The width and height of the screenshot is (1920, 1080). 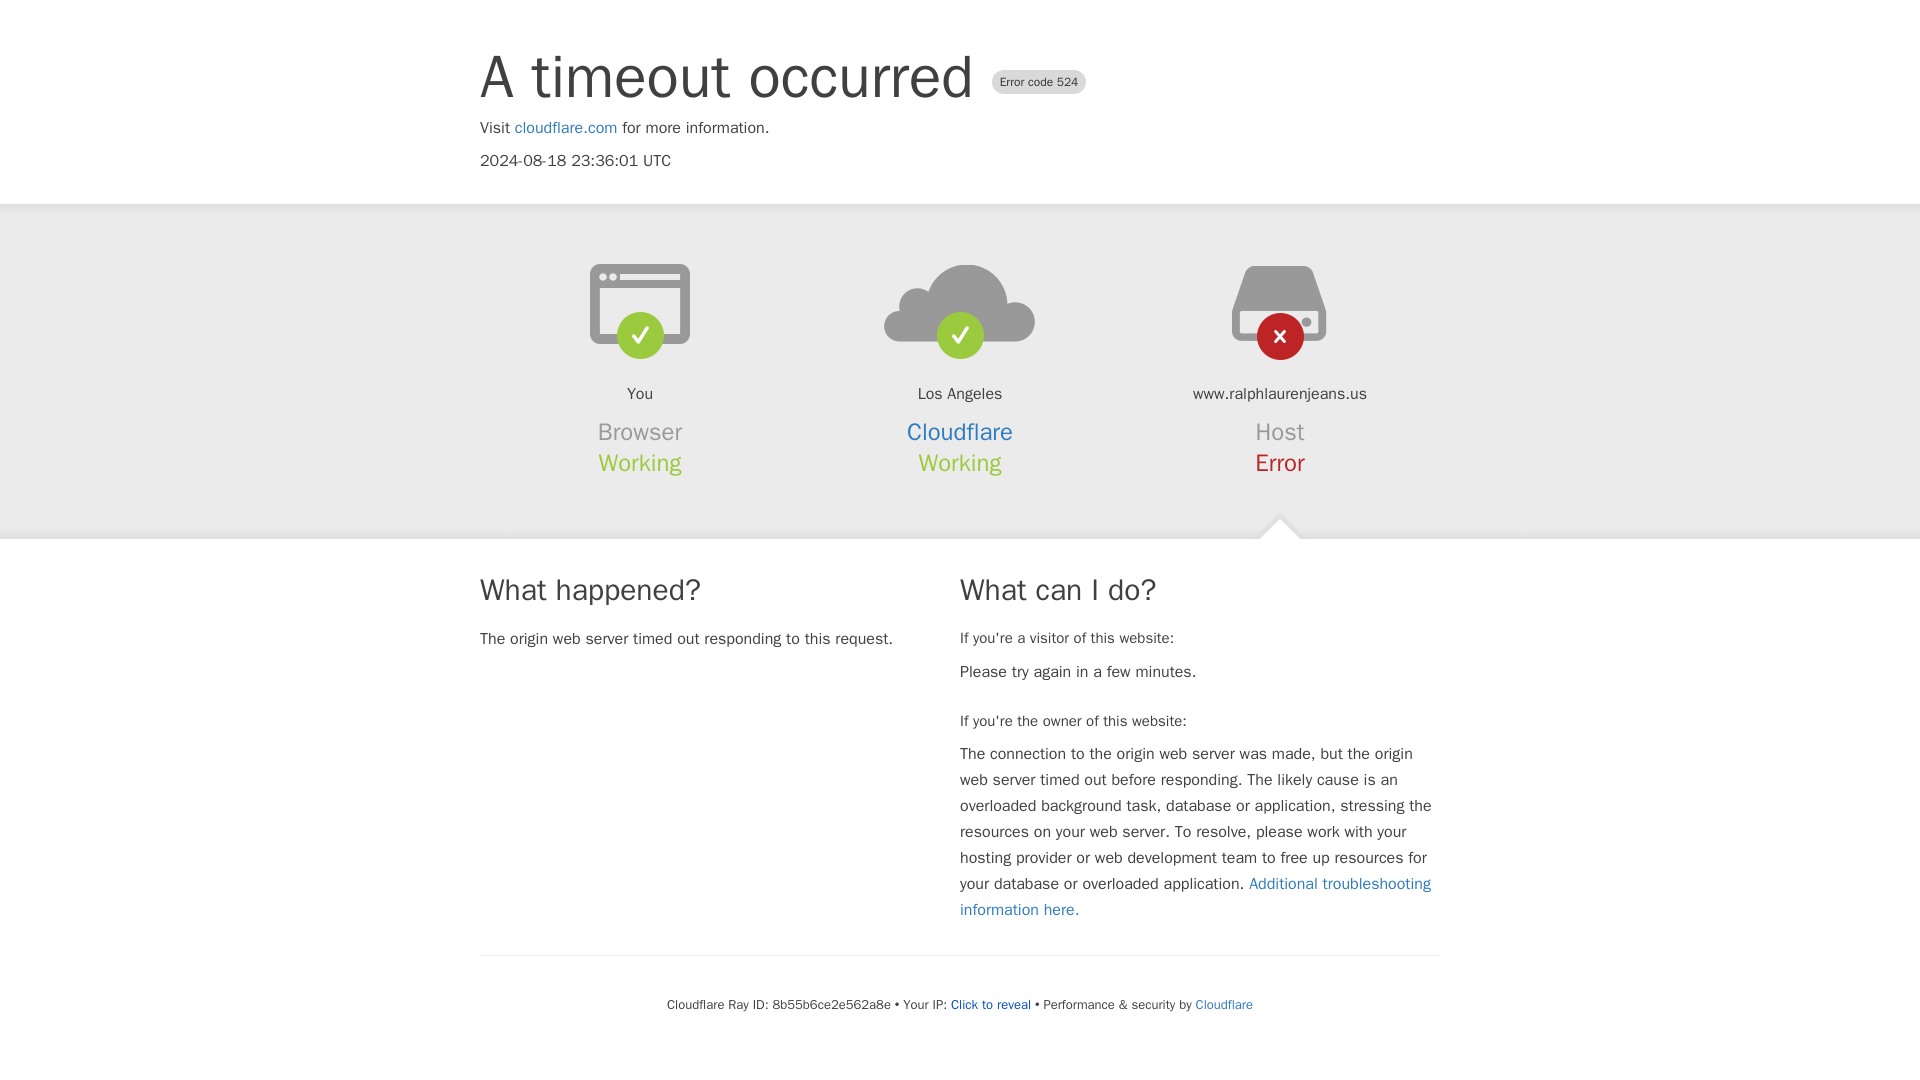 I want to click on Cloudflare, so click(x=1224, y=1004).